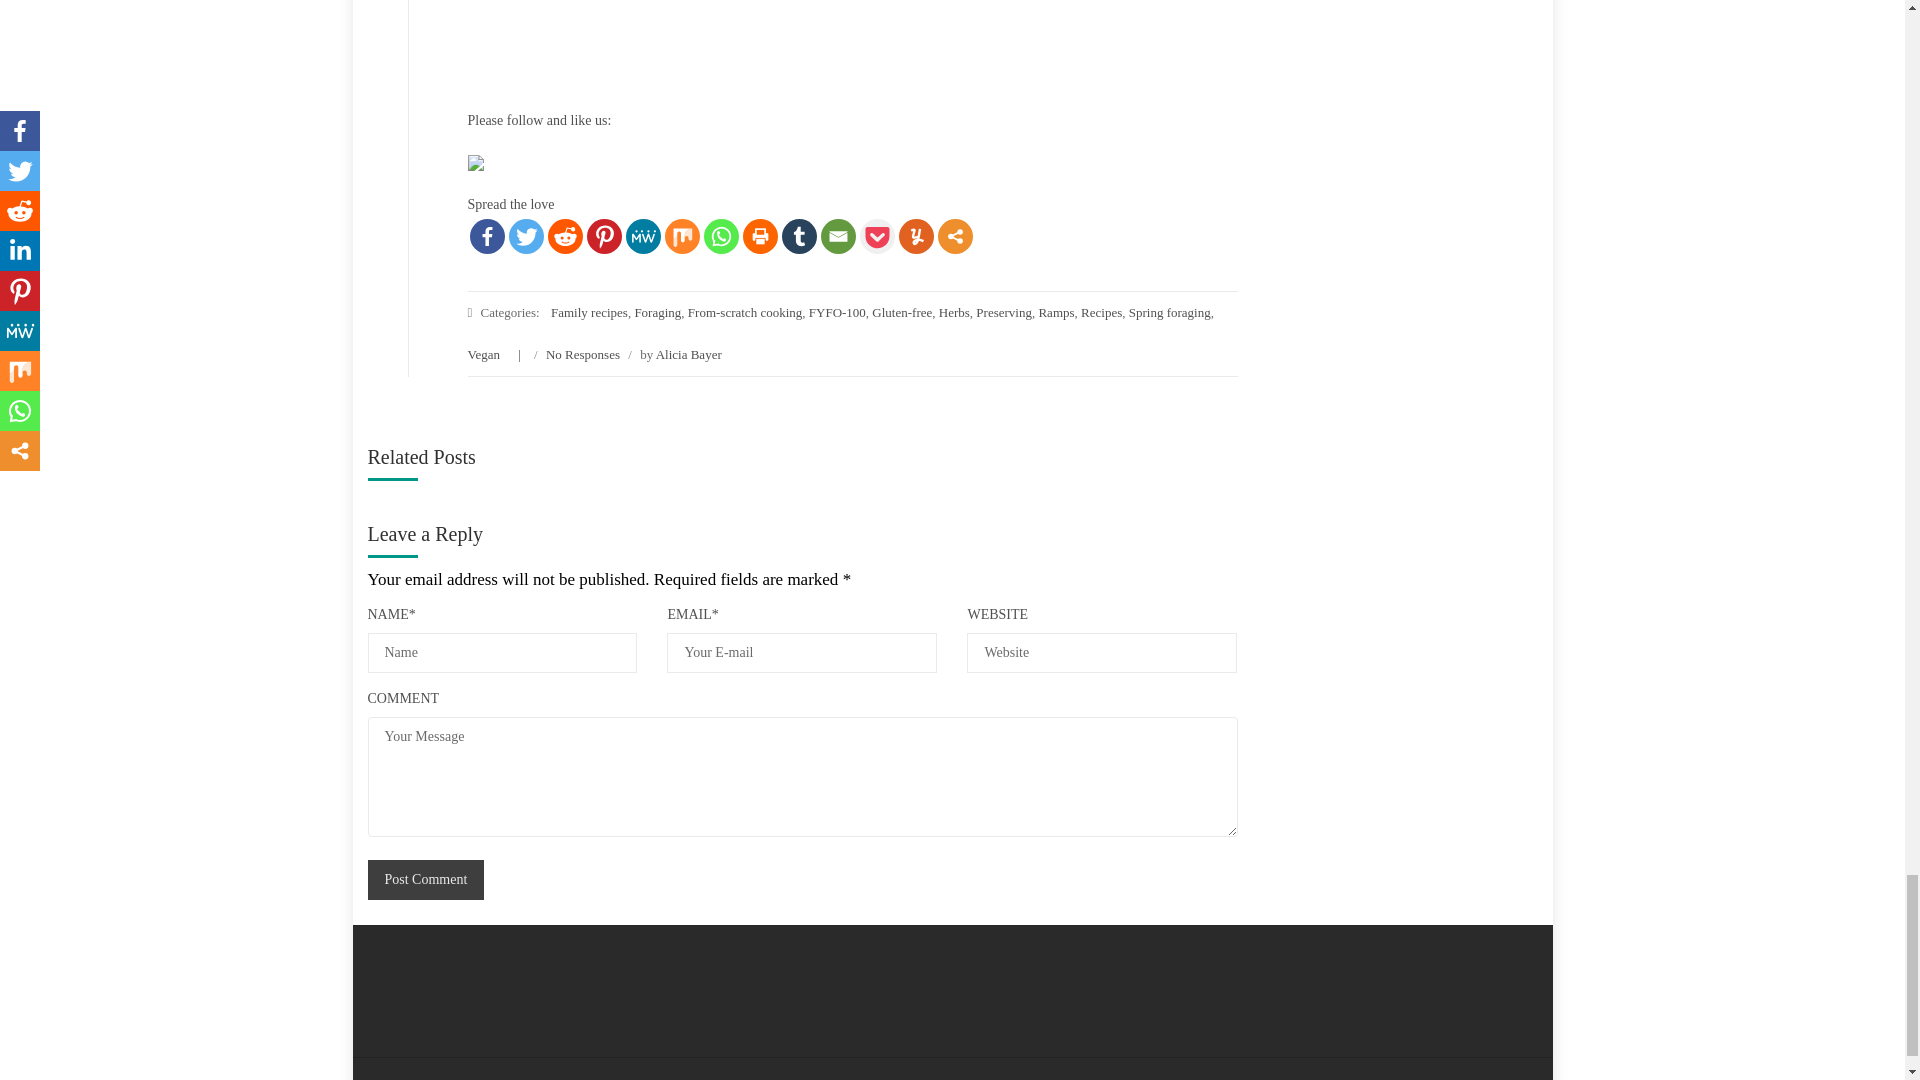  What do you see at coordinates (744, 312) in the screenshot?
I see `From-scratch cooking` at bounding box center [744, 312].